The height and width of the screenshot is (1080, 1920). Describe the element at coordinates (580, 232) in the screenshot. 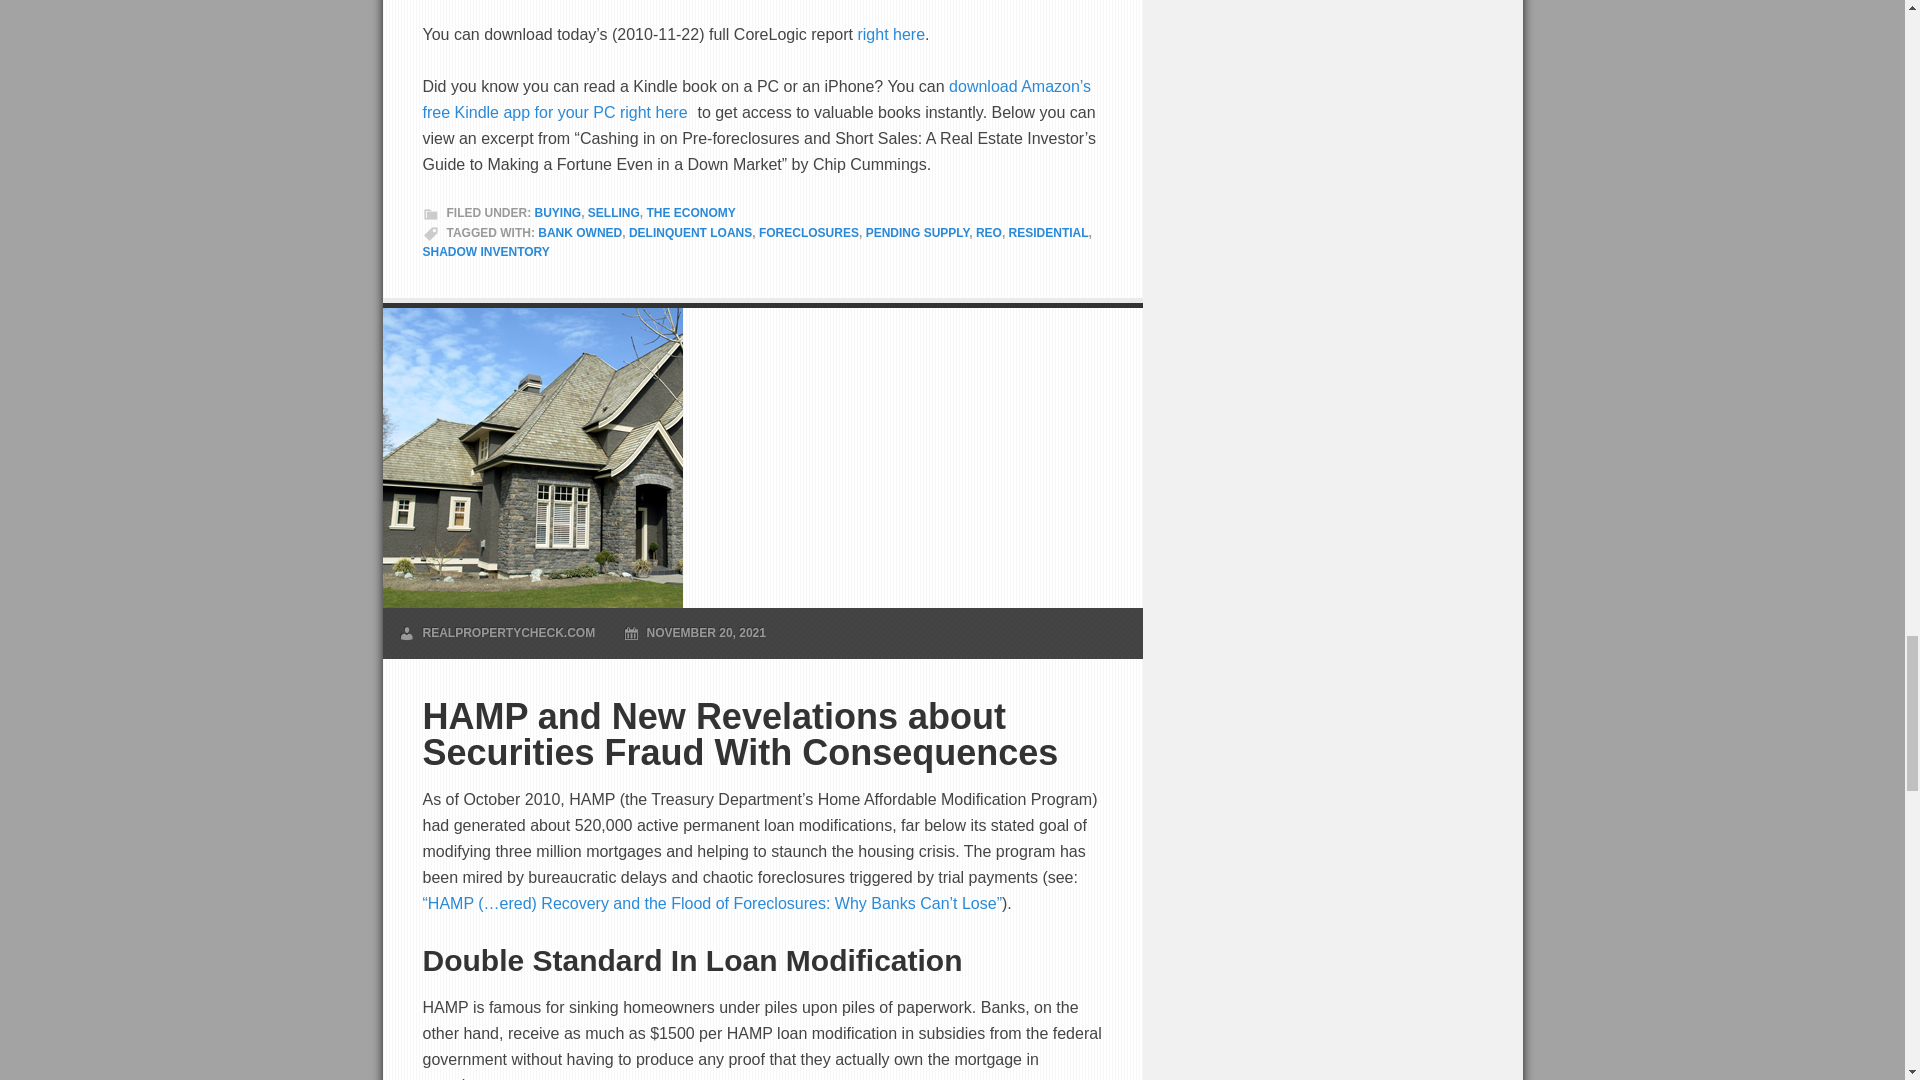

I see `BANK OWNED` at that location.